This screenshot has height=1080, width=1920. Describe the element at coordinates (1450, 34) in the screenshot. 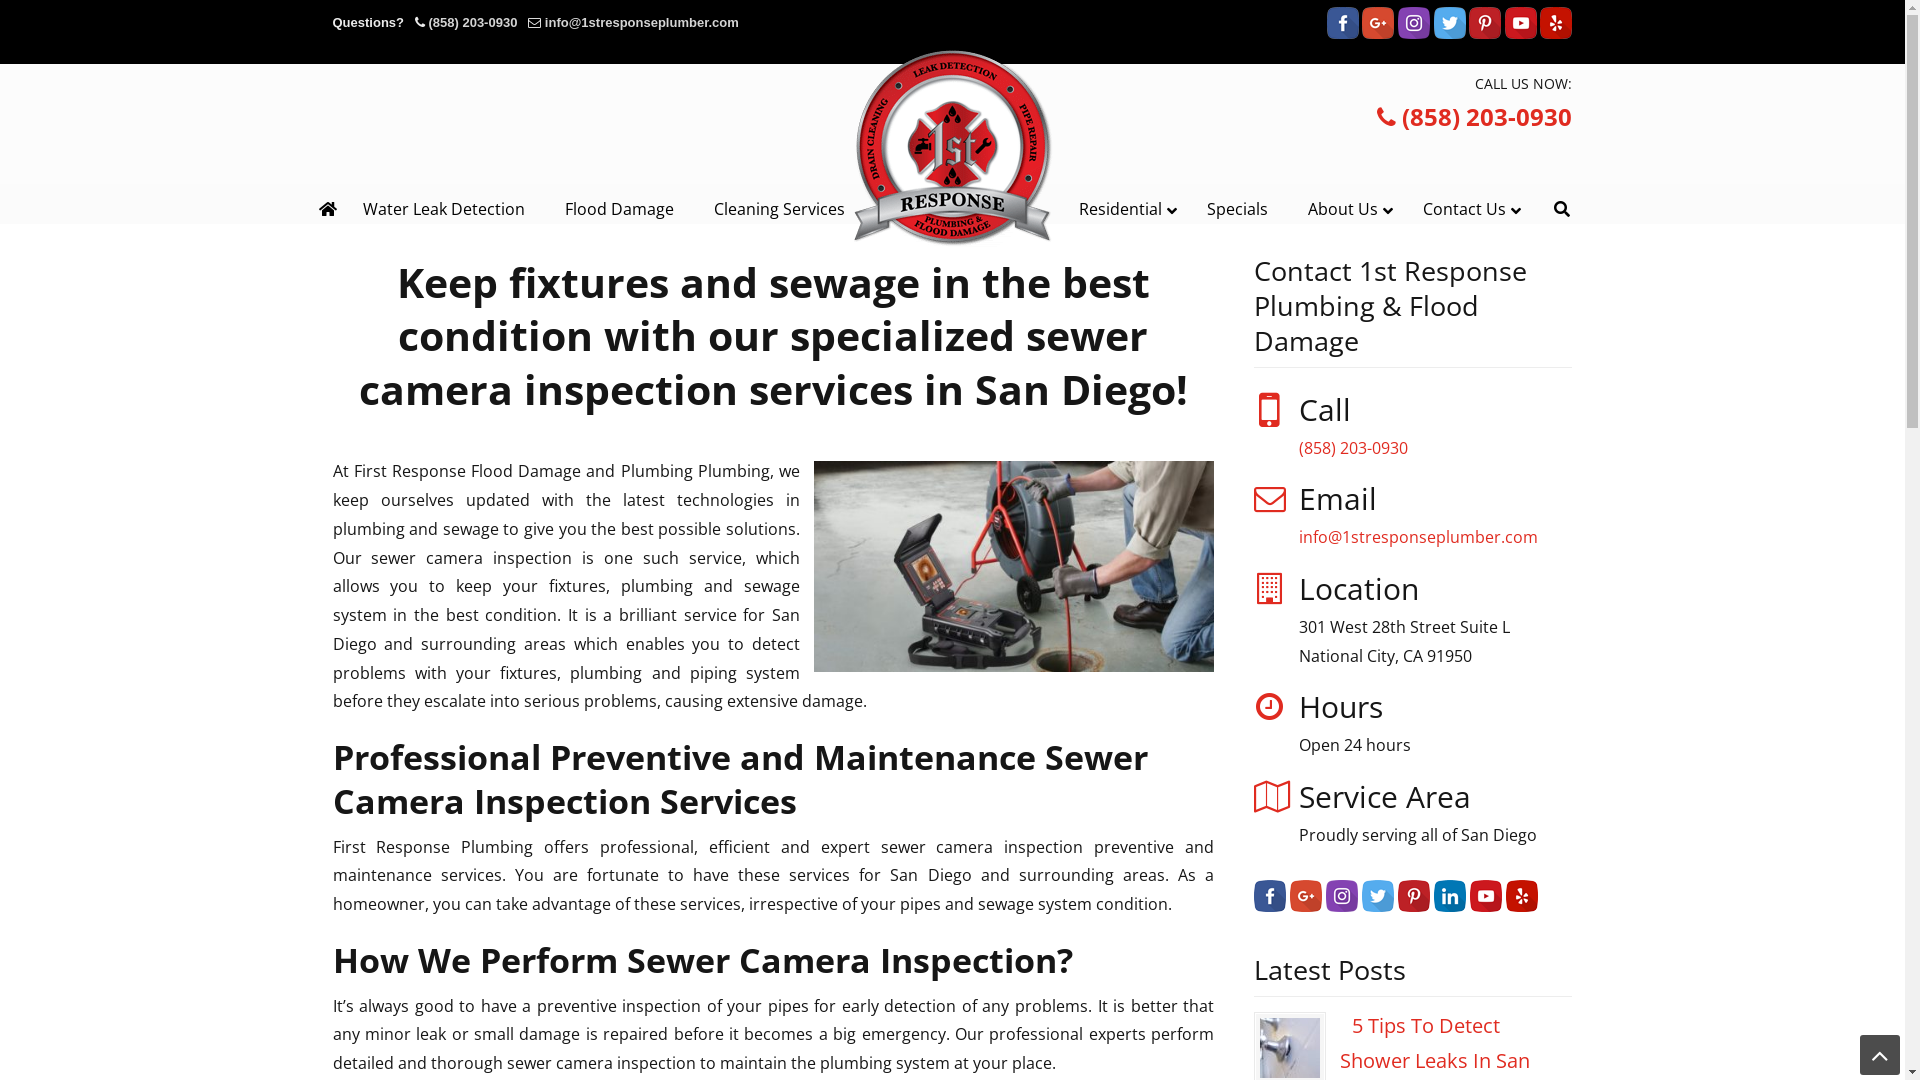

I see `Twitter` at that location.